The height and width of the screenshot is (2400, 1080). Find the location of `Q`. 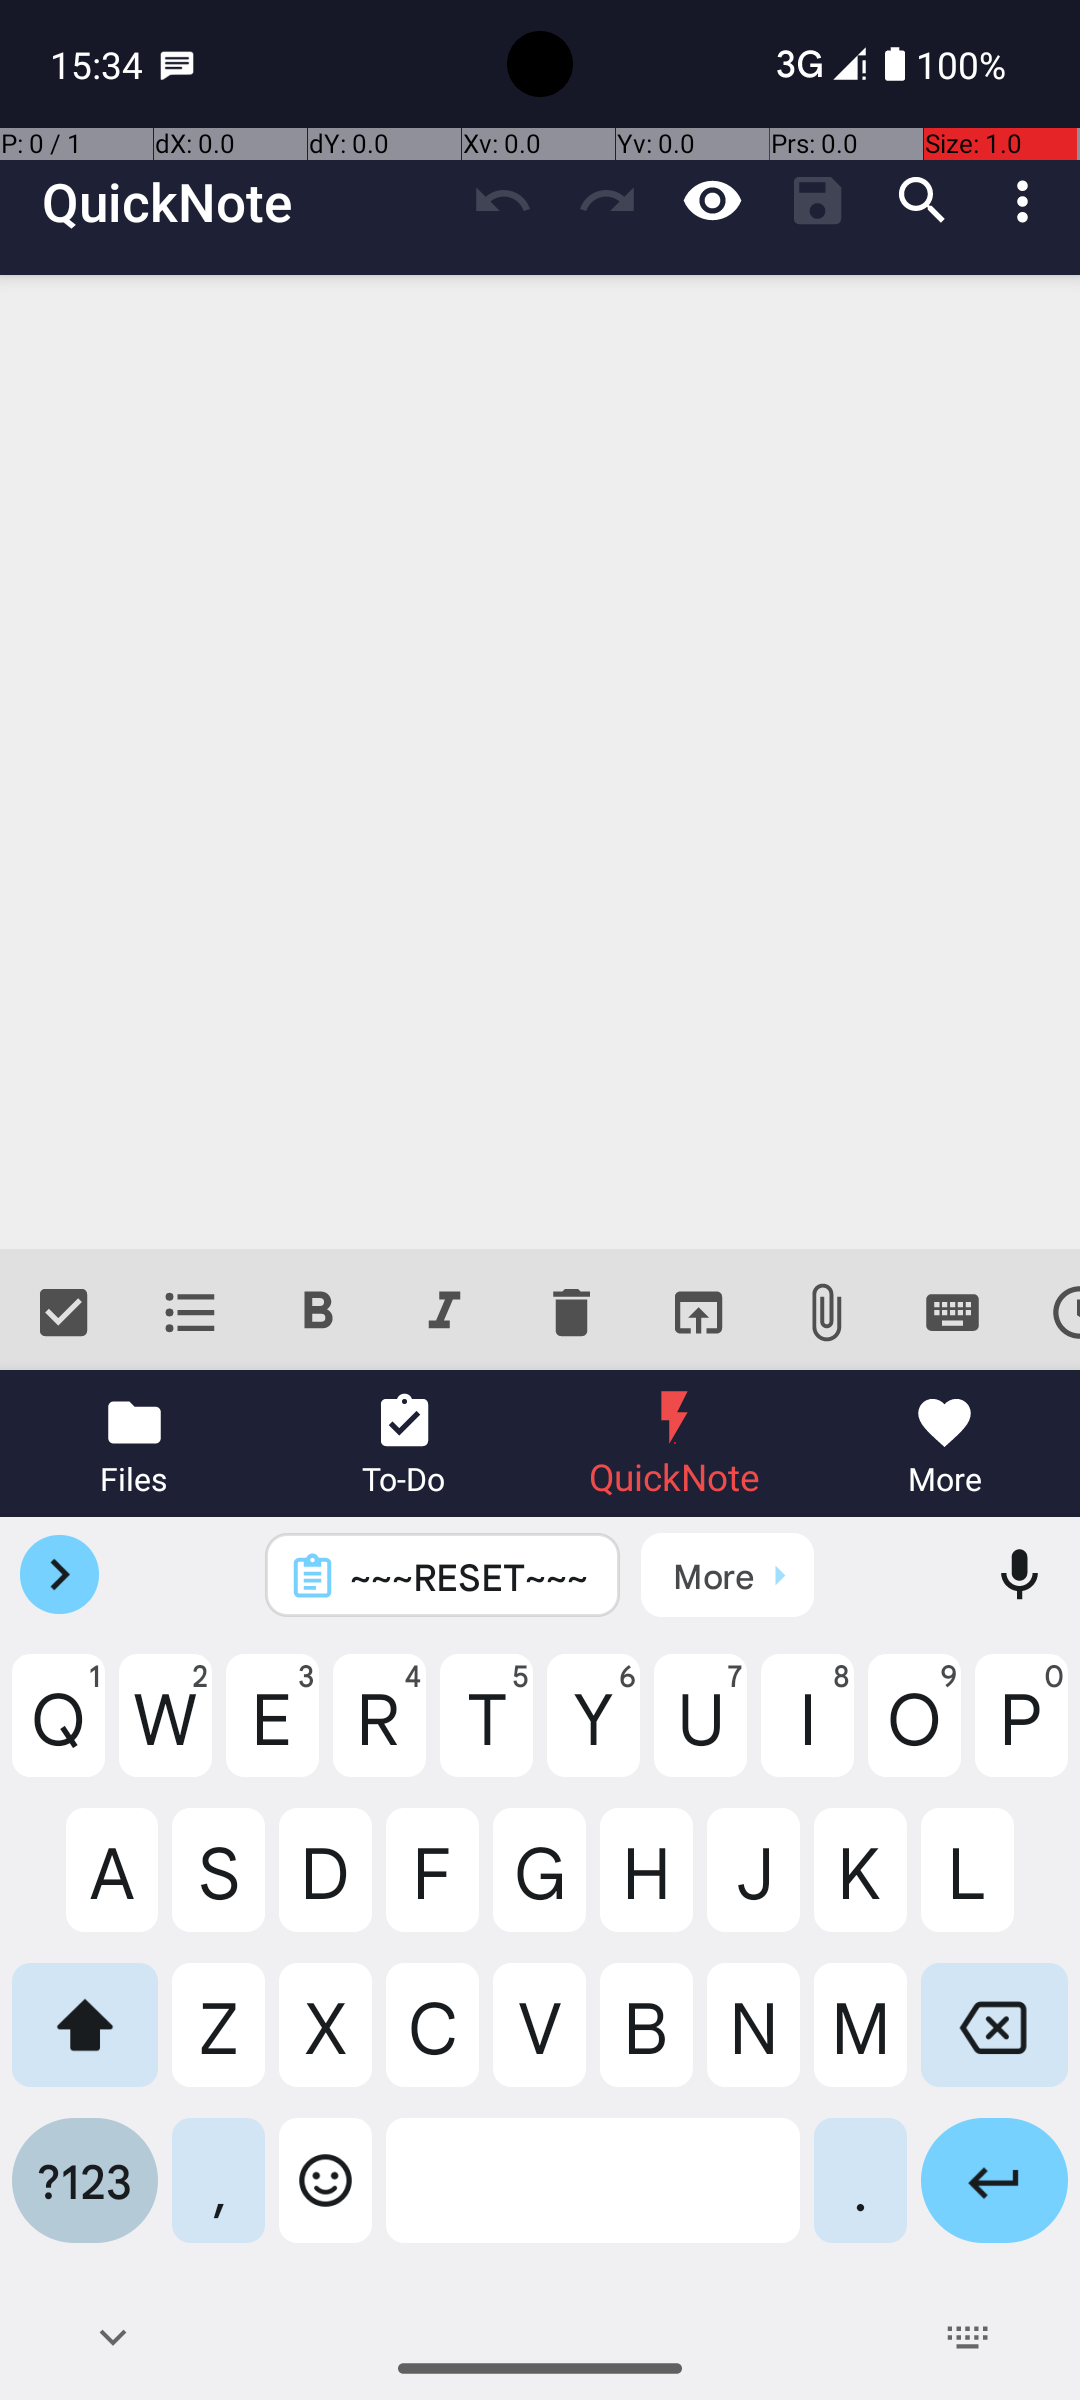

Q is located at coordinates (58, 1731).